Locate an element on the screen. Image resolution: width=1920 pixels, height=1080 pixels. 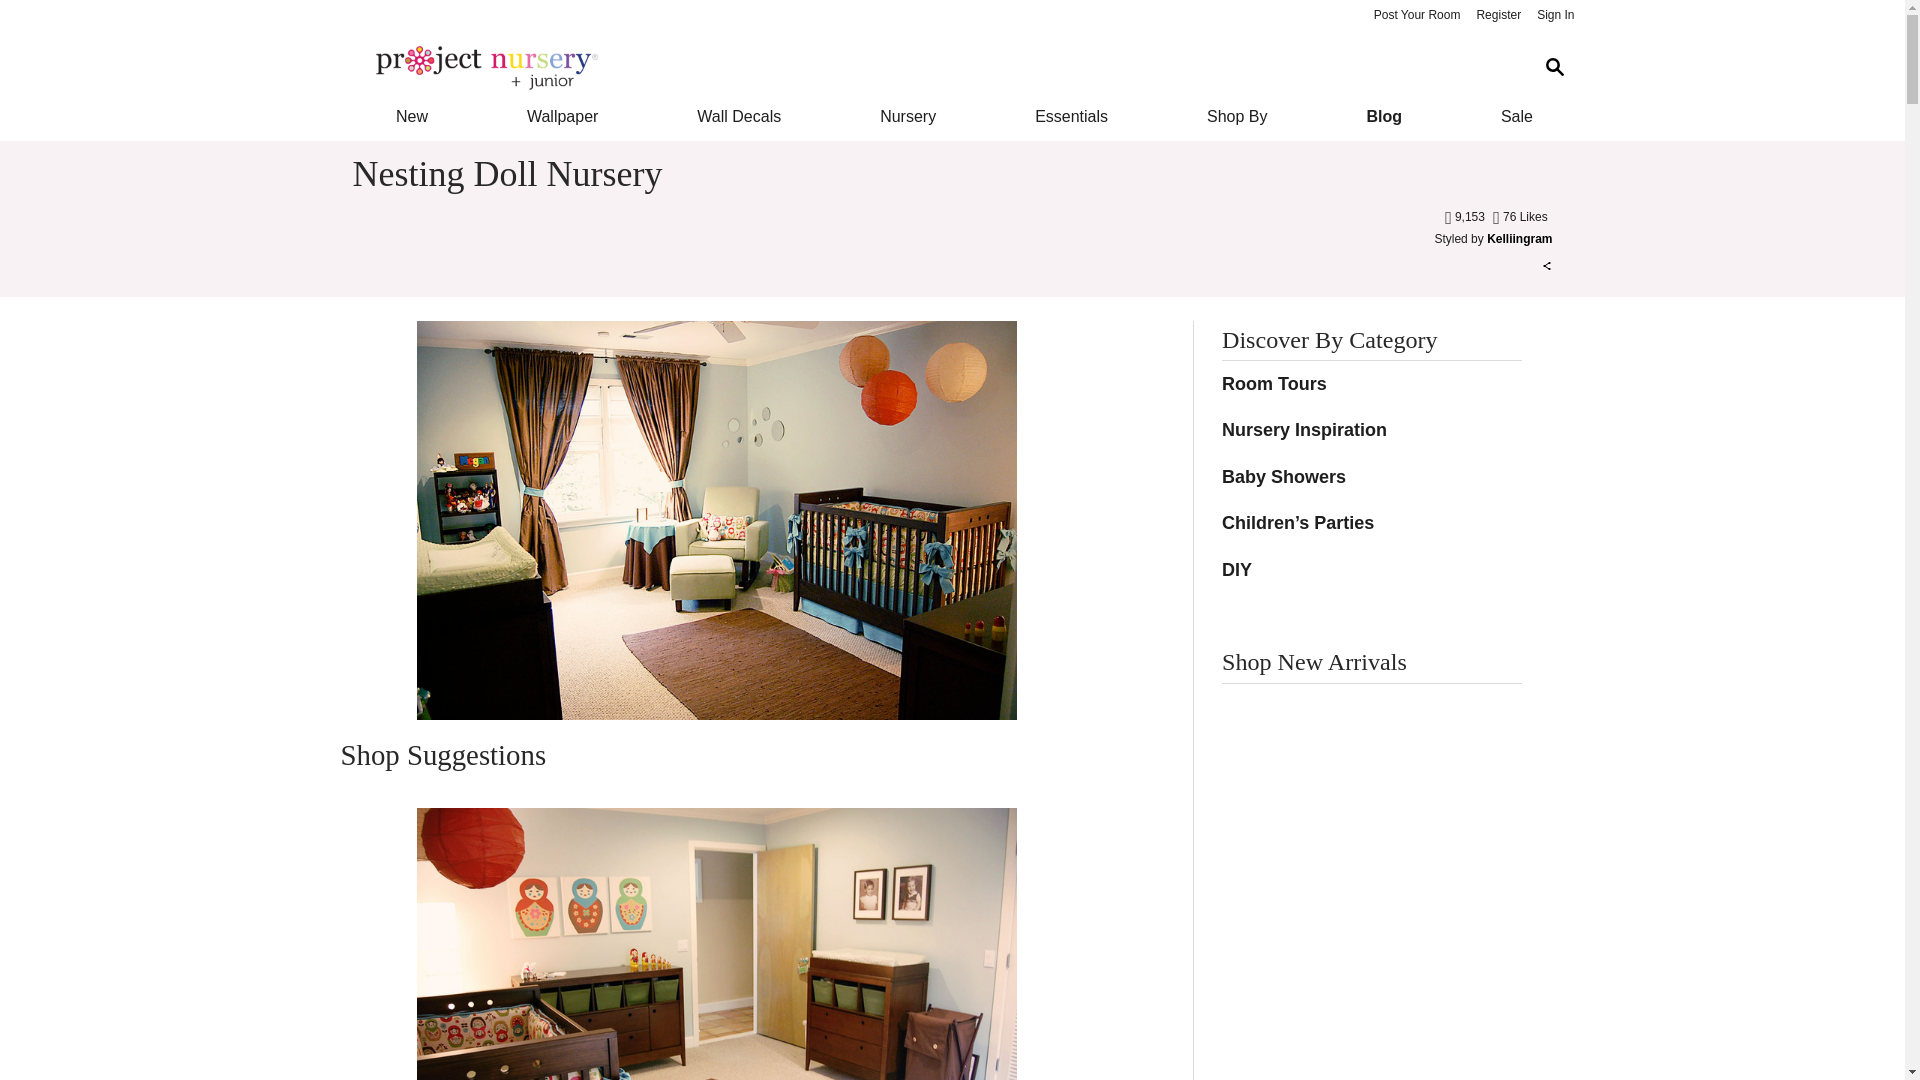
Wall Decals is located at coordinates (740, 116).